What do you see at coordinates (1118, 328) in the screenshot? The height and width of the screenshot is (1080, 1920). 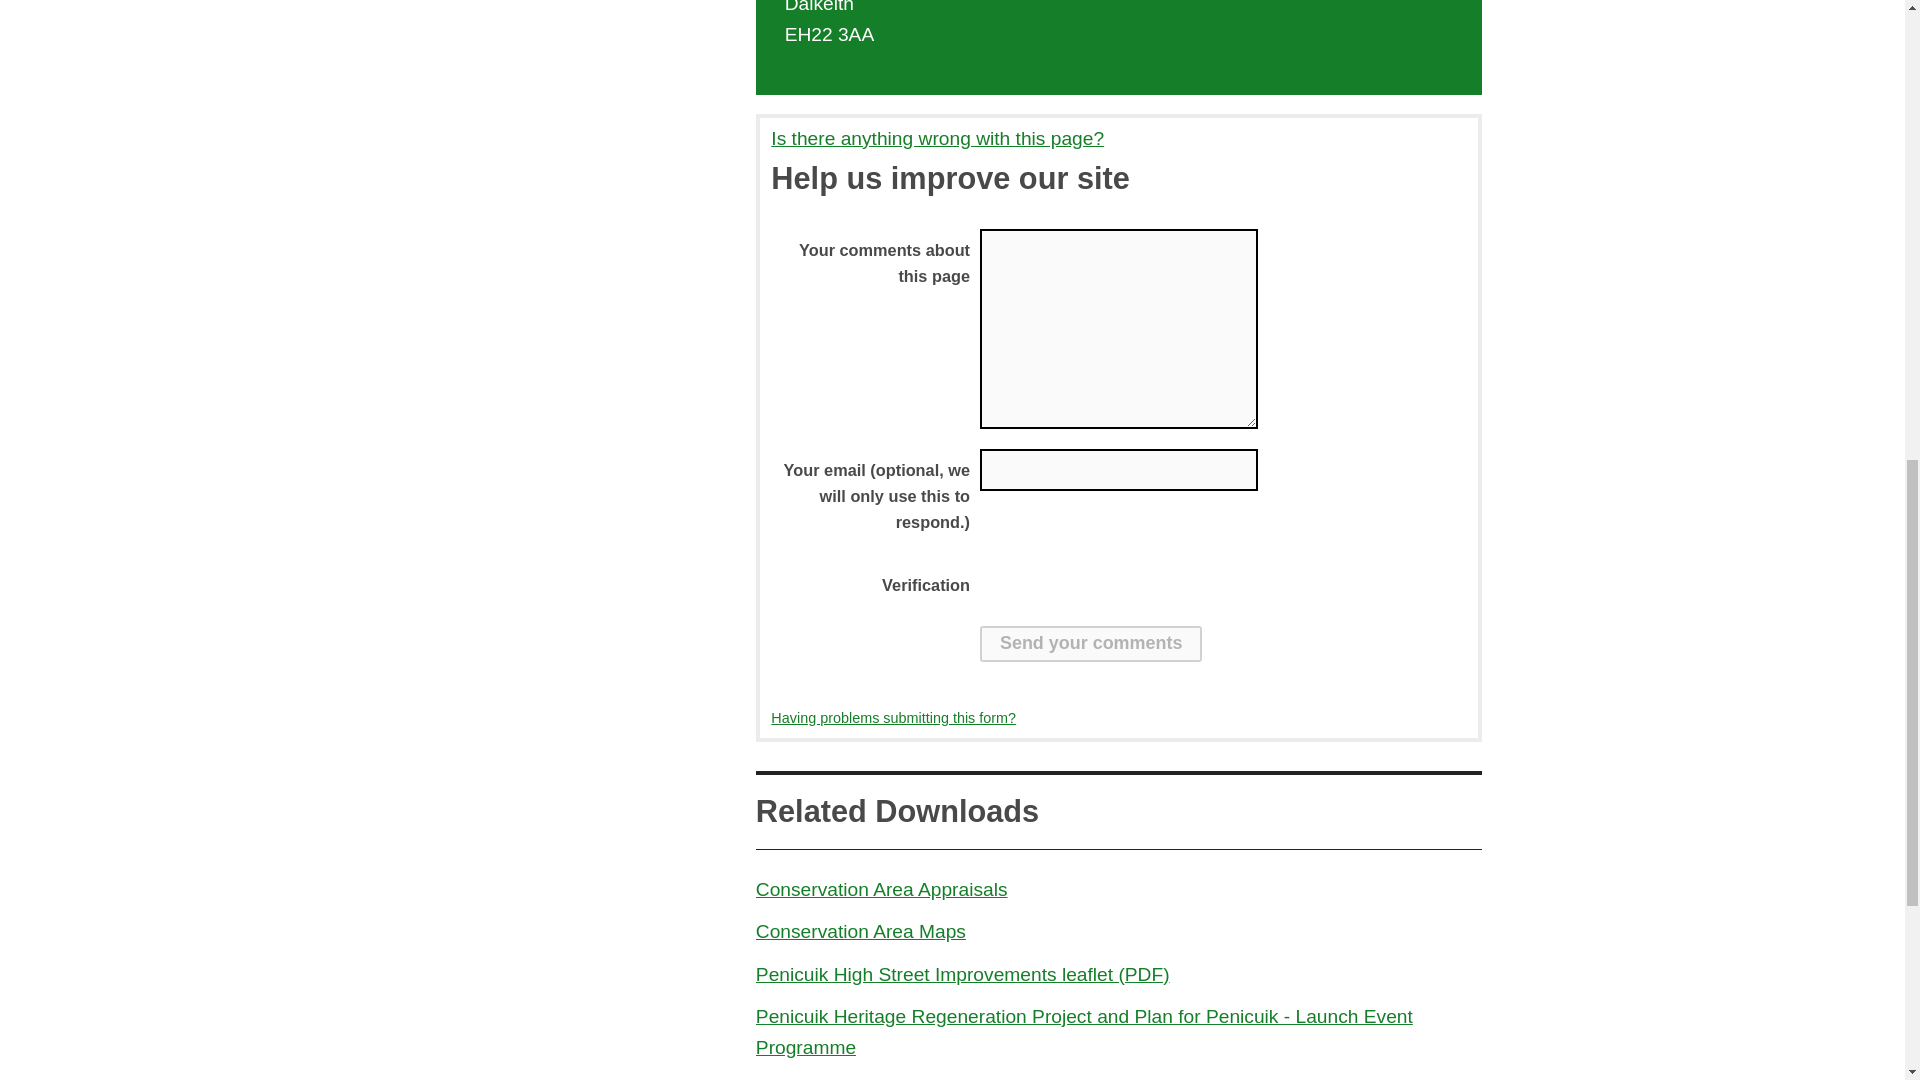 I see `Please add a comment before pressing send` at bounding box center [1118, 328].